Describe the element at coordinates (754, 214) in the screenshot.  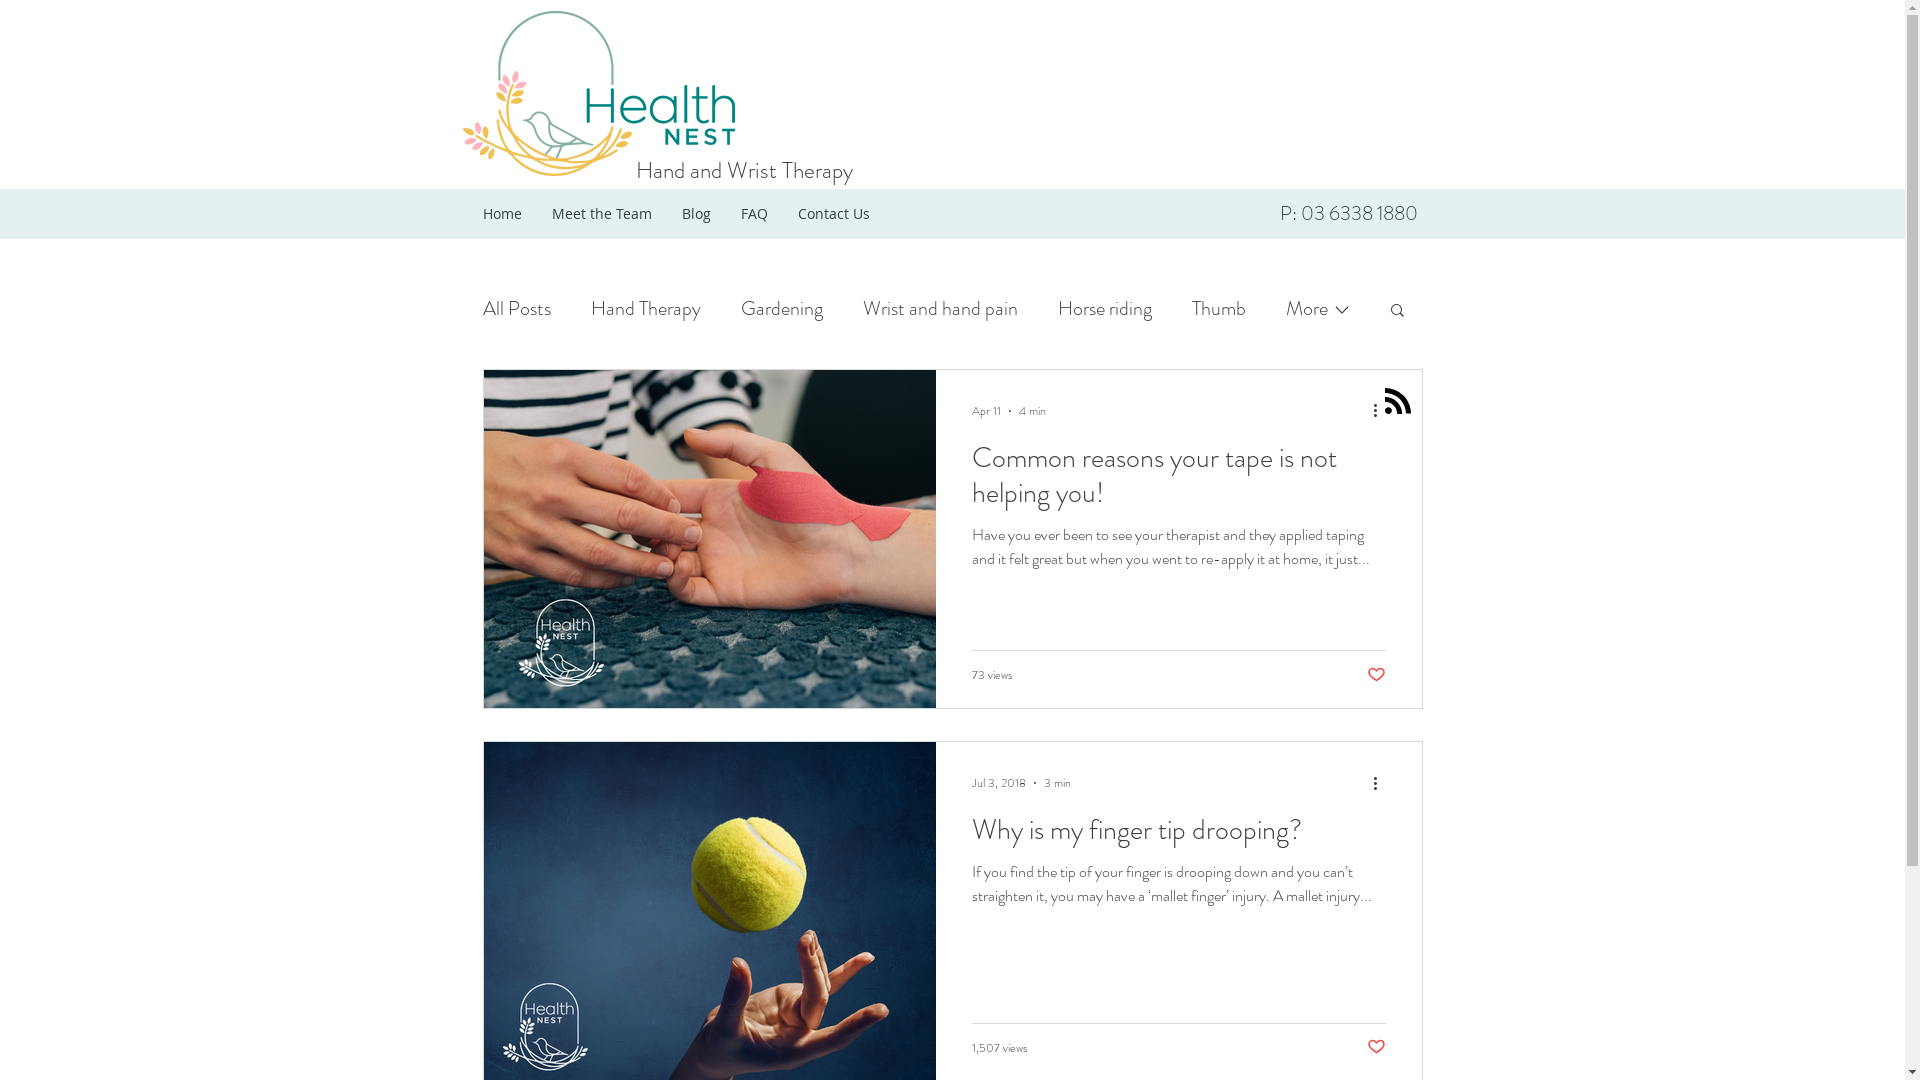
I see `FAQ` at that location.